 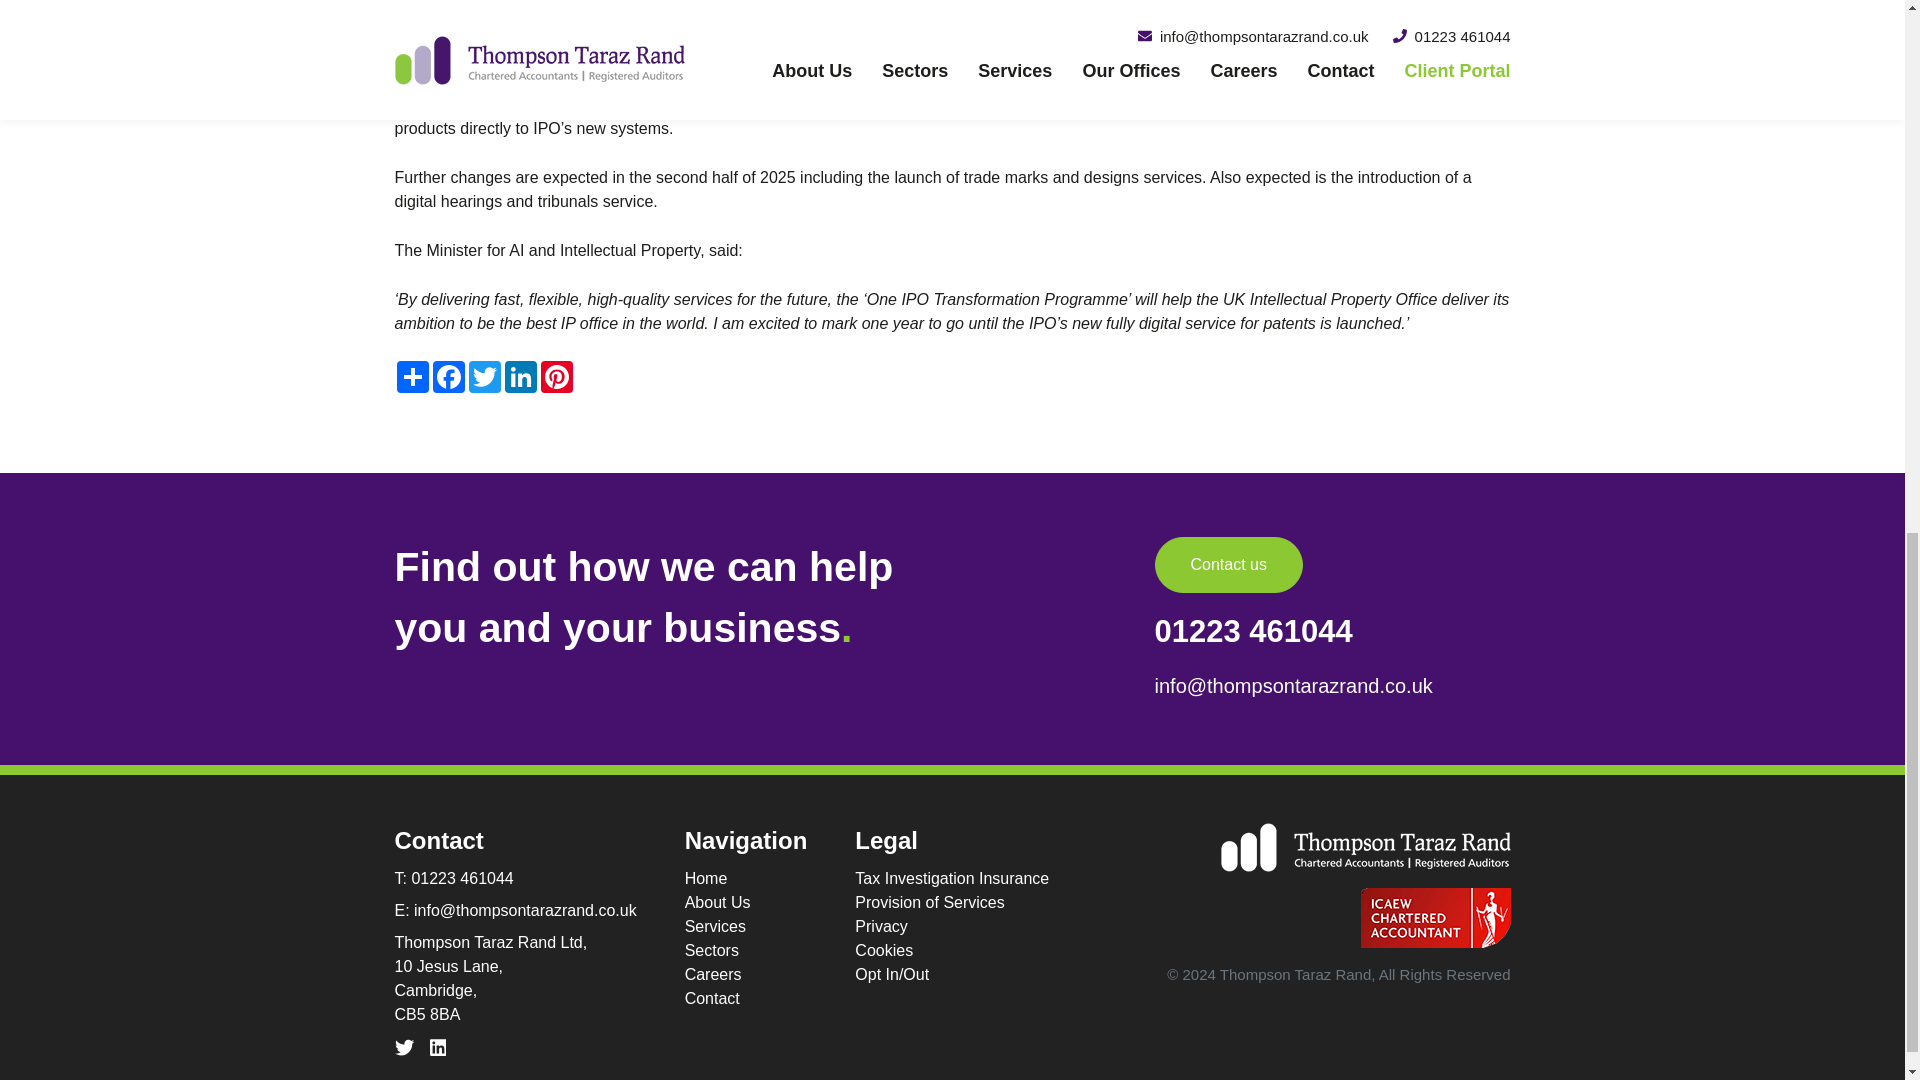 What do you see at coordinates (519, 376) in the screenshot?
I see `LinkedIn` at bounding box center [519, 376].